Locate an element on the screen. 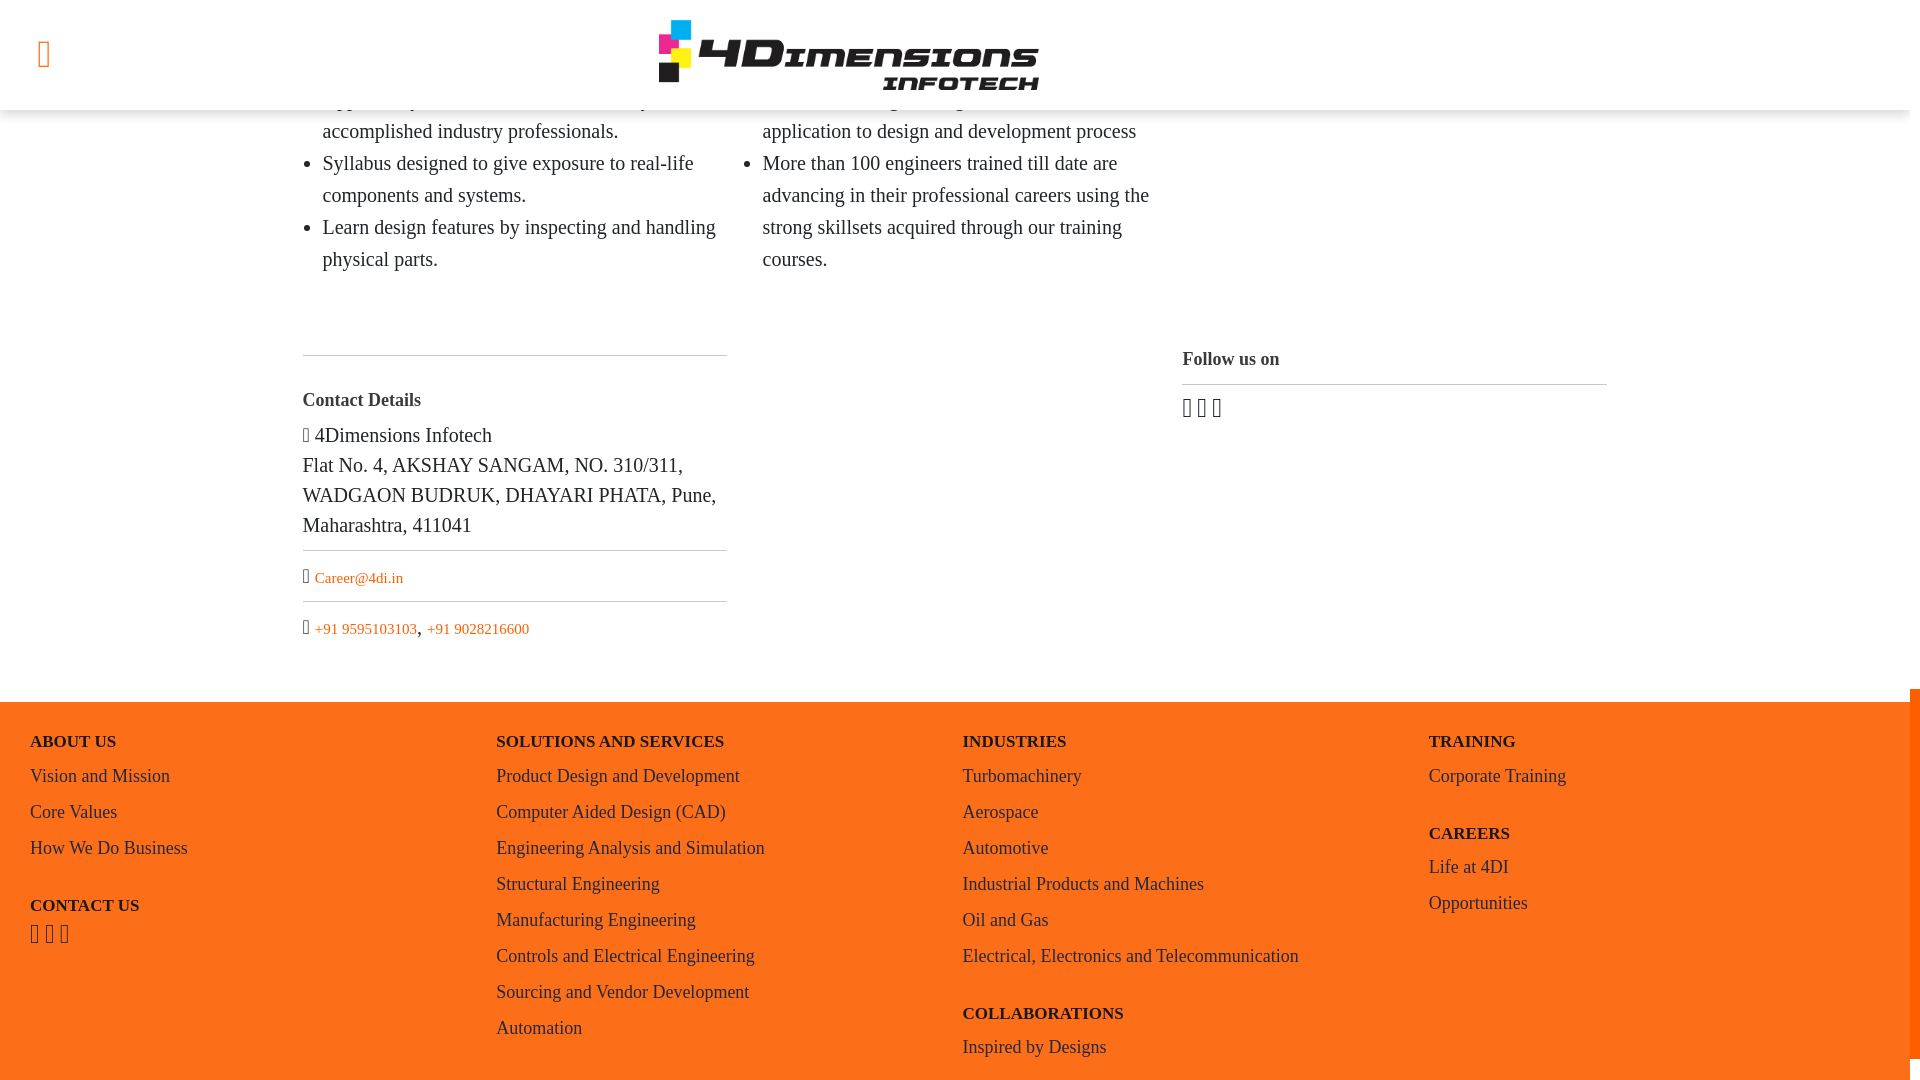  Core Values is located at coordinates (256, 812).